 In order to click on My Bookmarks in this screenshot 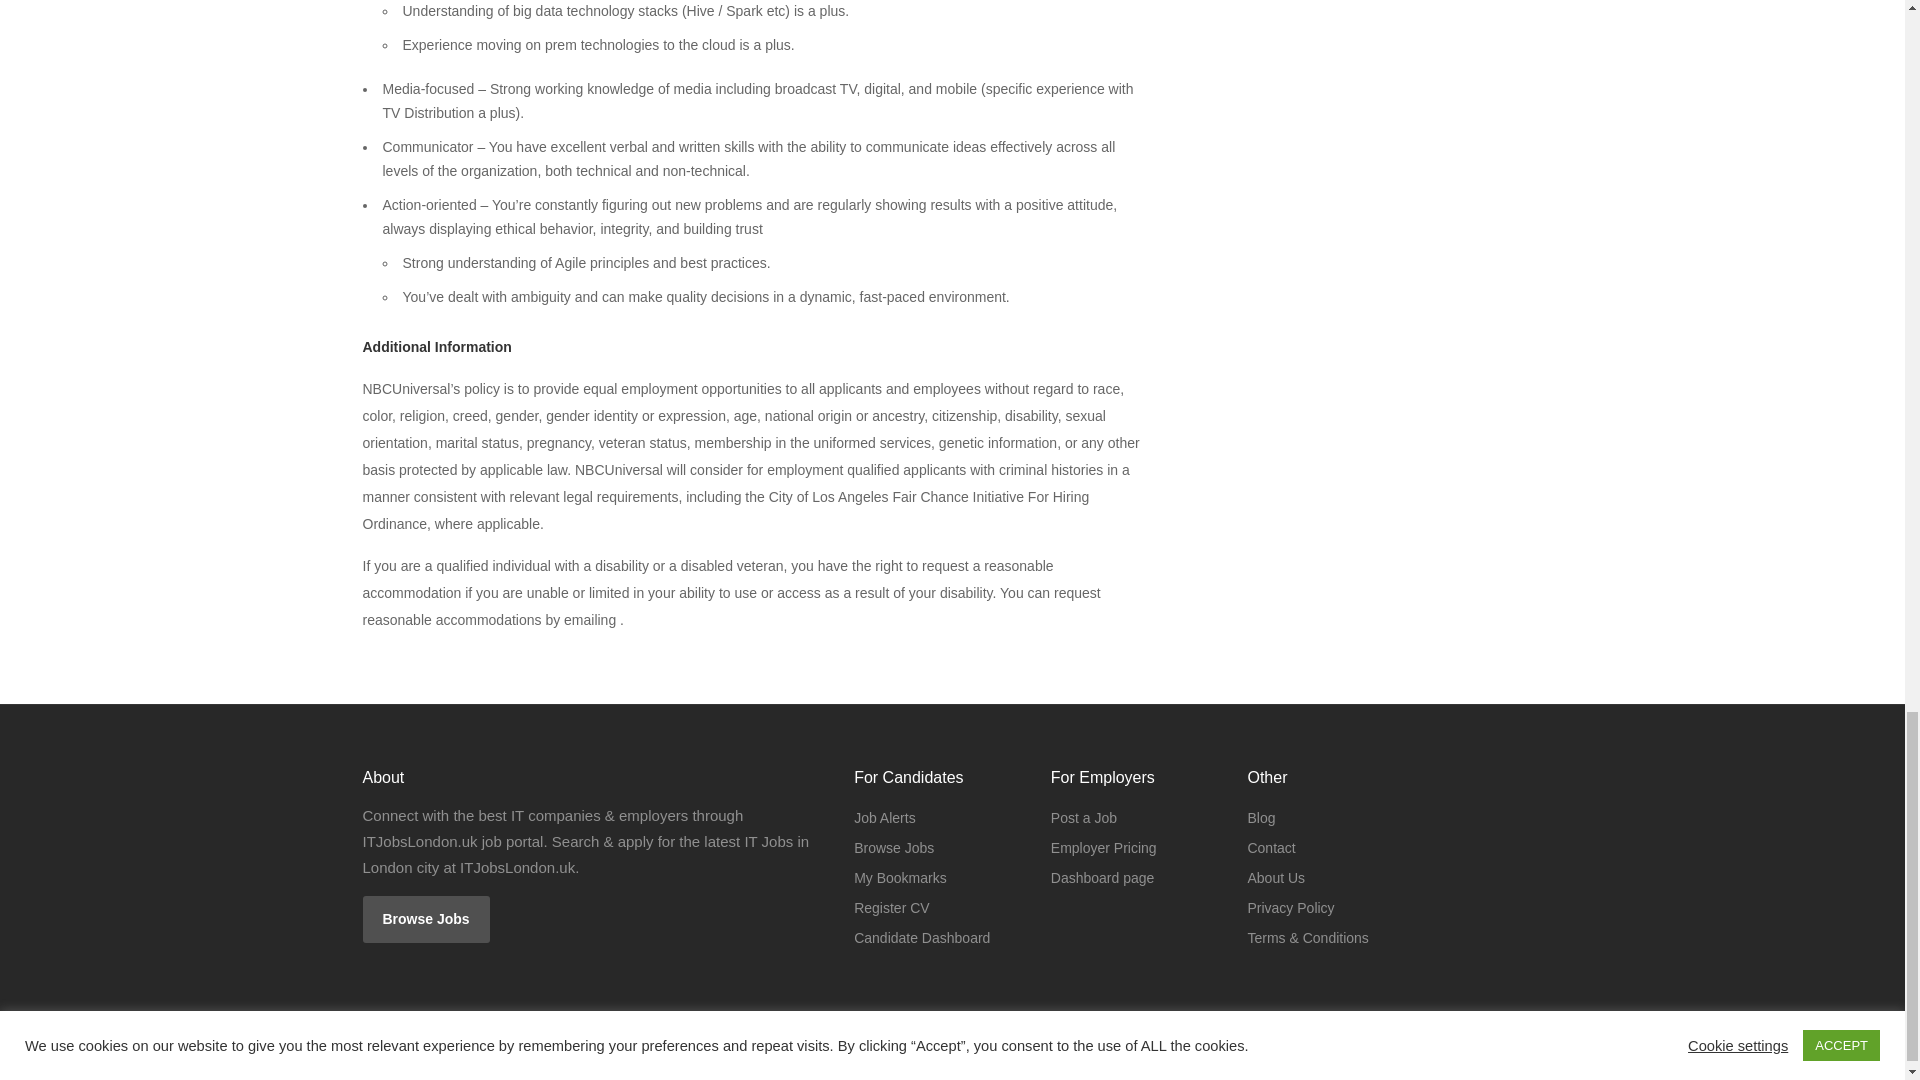, I will do `click(900, 878)`.